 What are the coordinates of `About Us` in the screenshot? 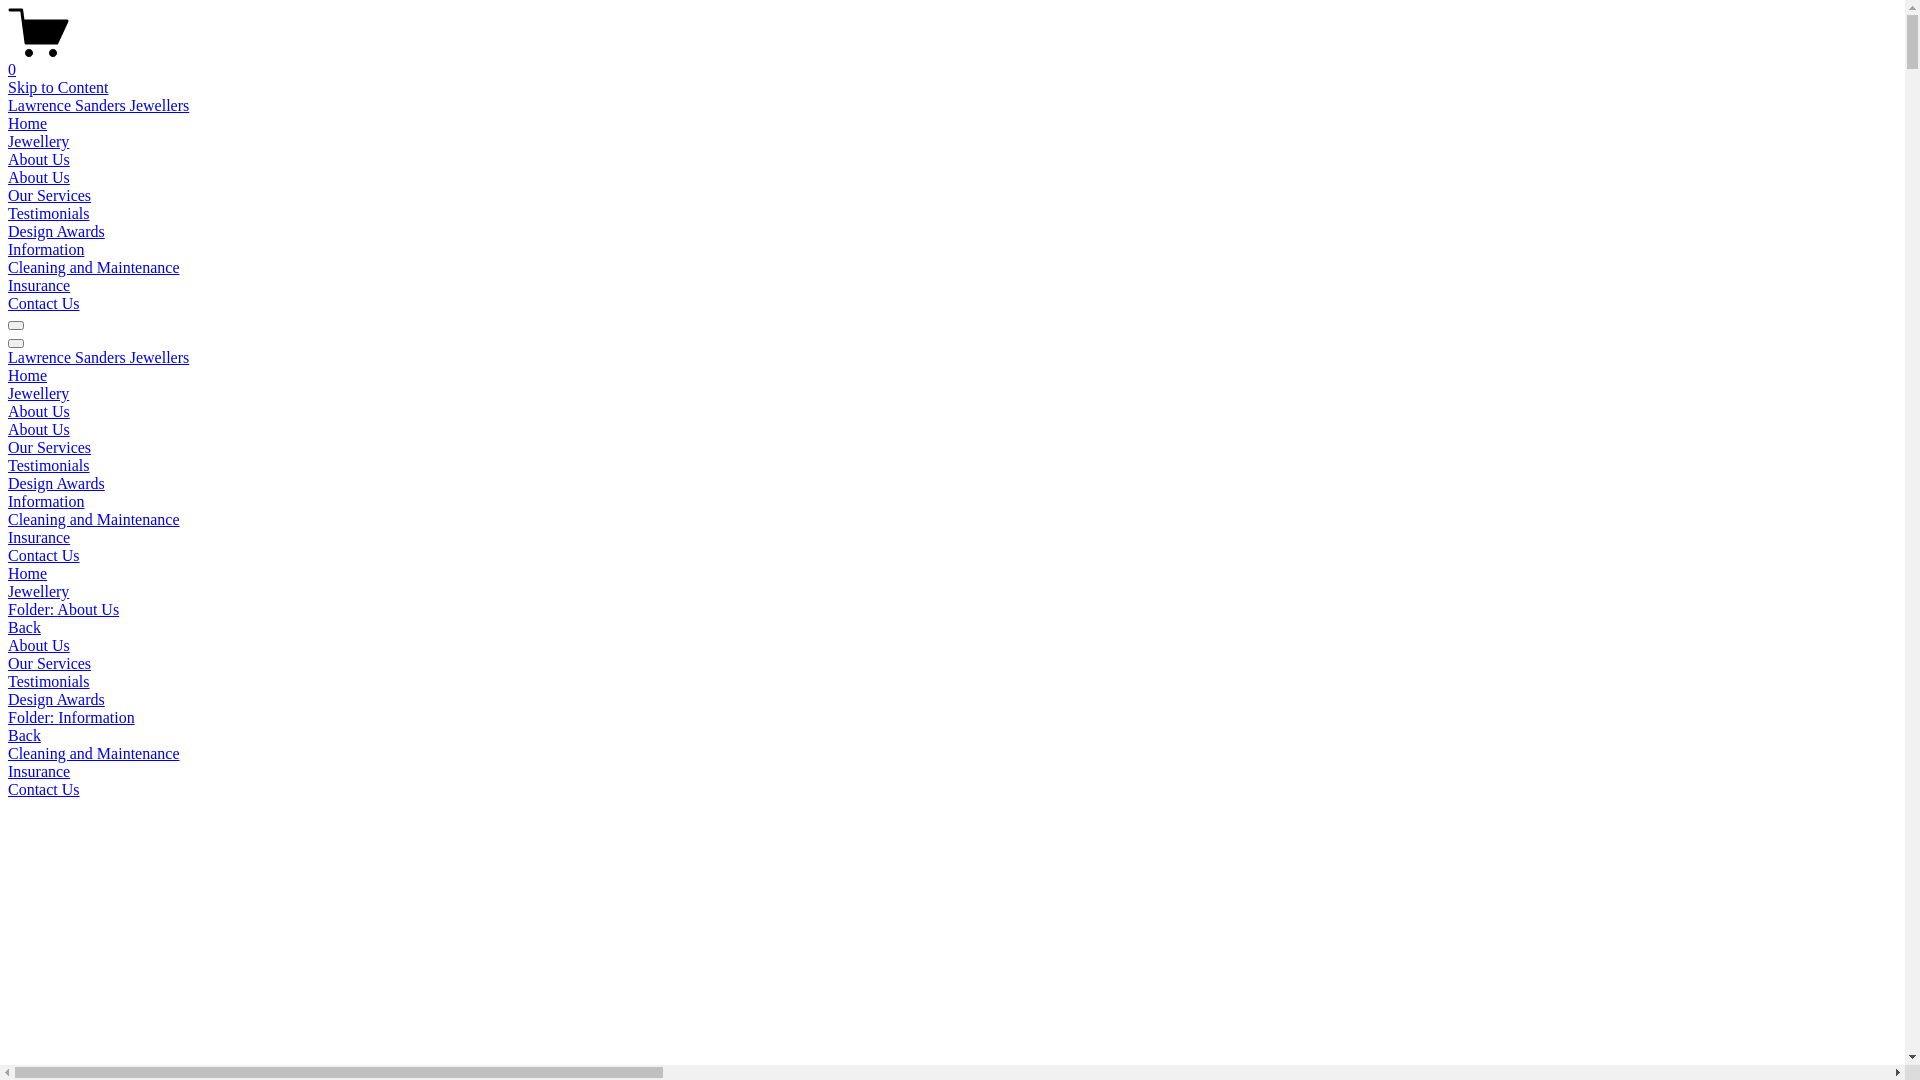 It's located at (39, 178).